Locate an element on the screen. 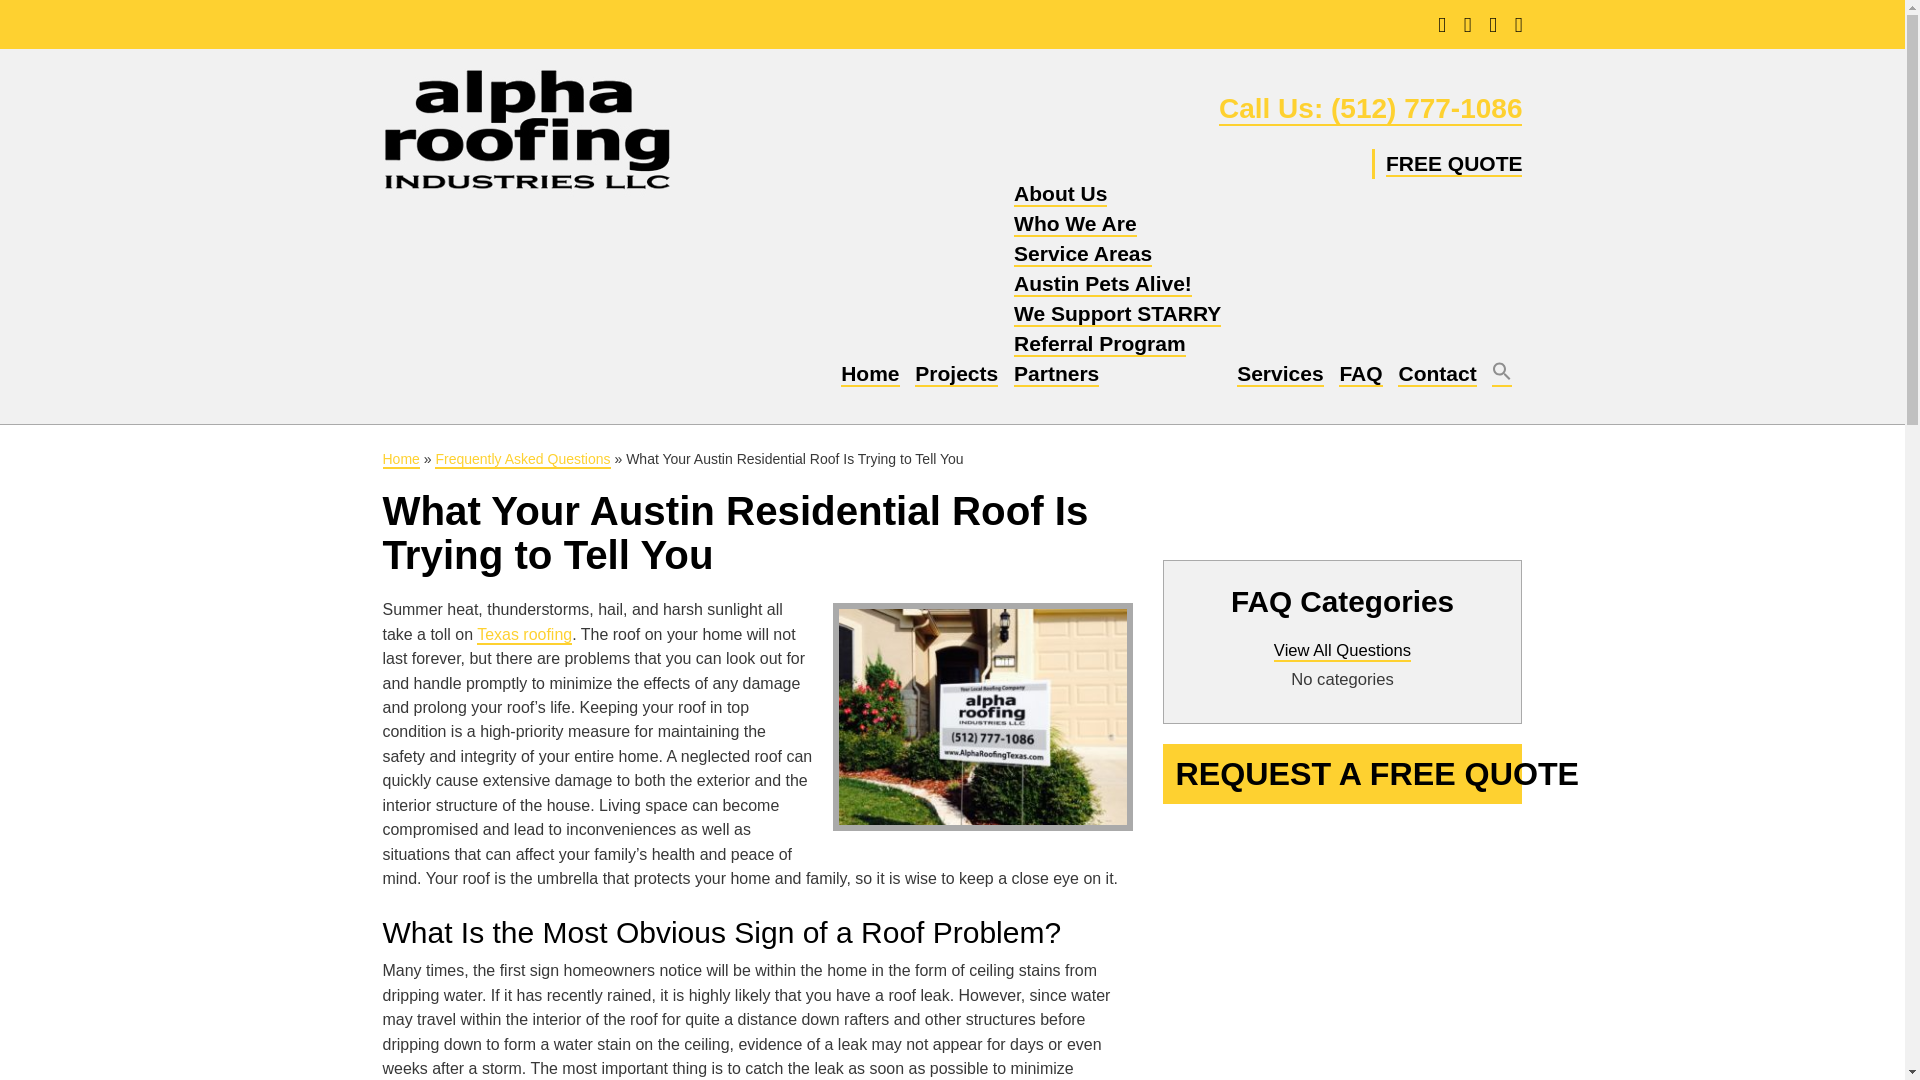  Home is located at coordinates (400, 460).